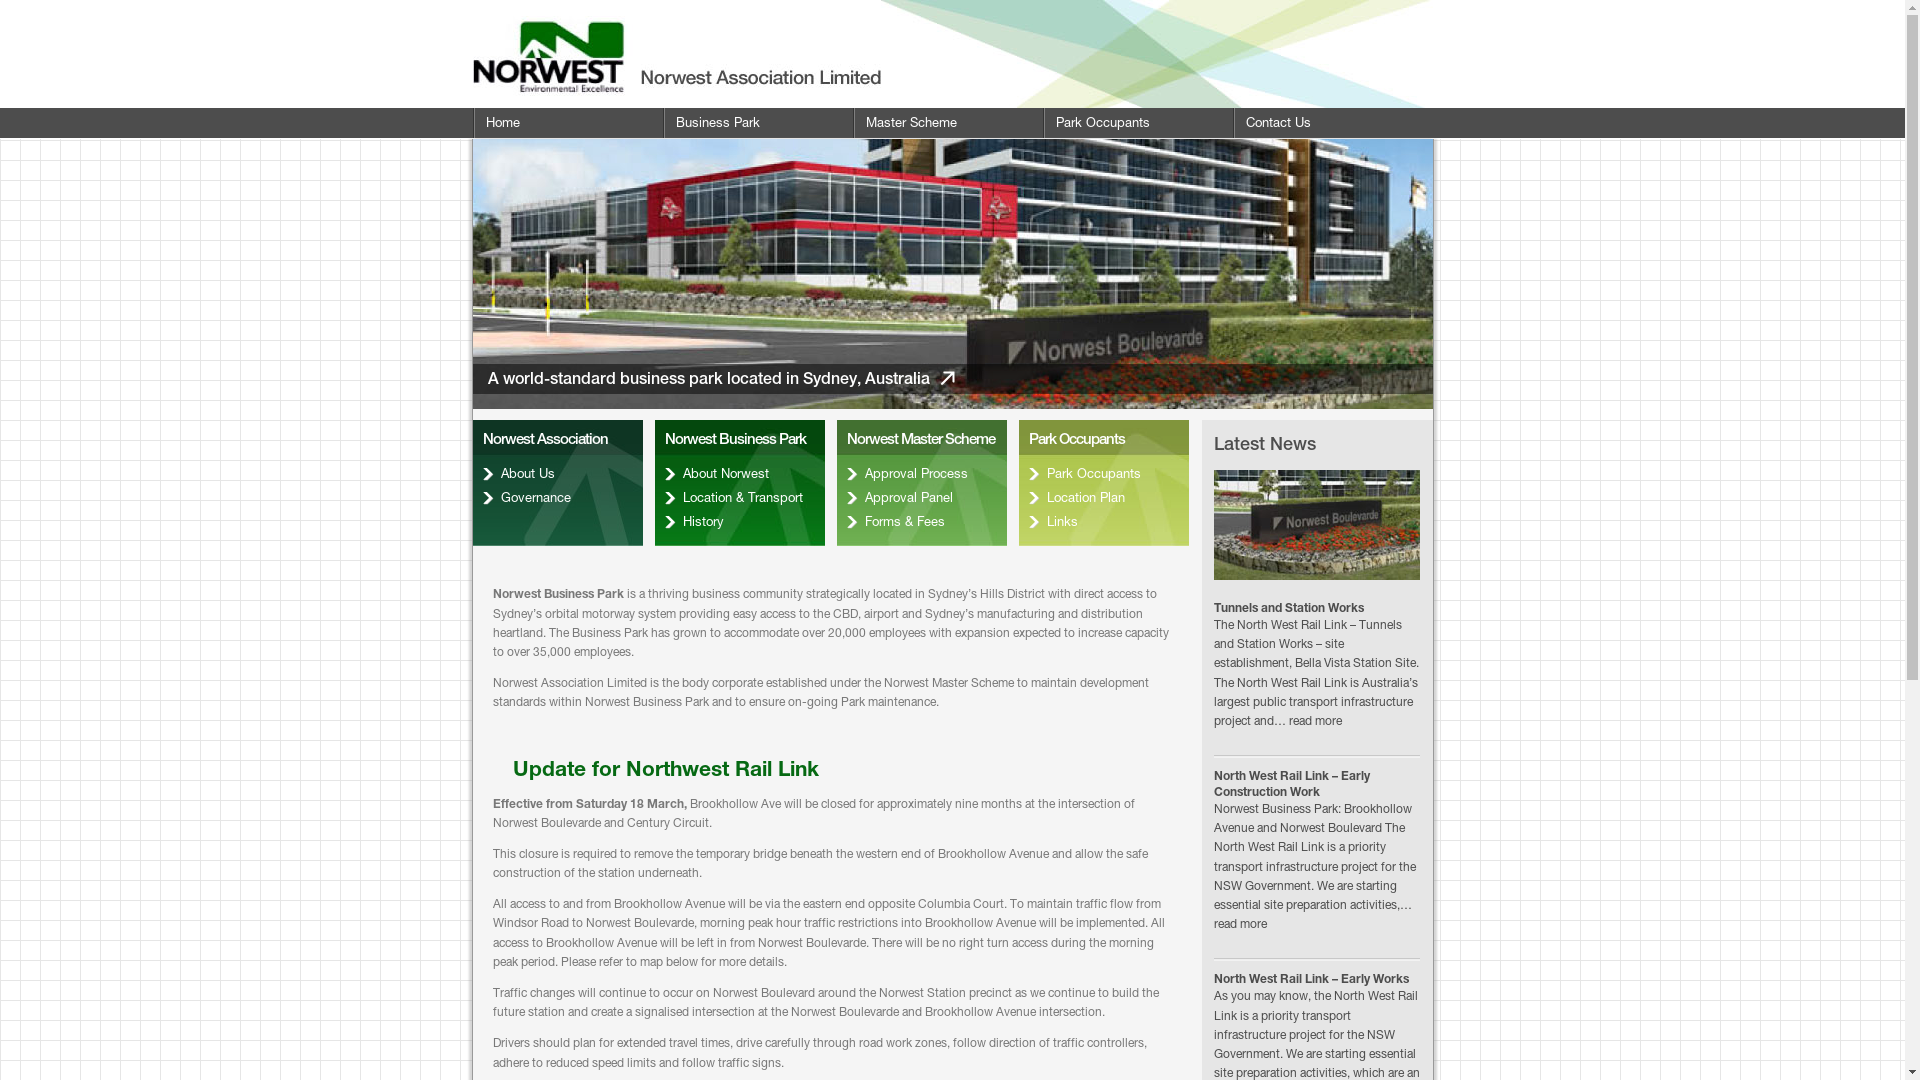 This screenshot has height=1080, width=1920. Describe the element at coordinates (1289, 608) in the screenshot. I see `Tunnels and Station Works` at that location.